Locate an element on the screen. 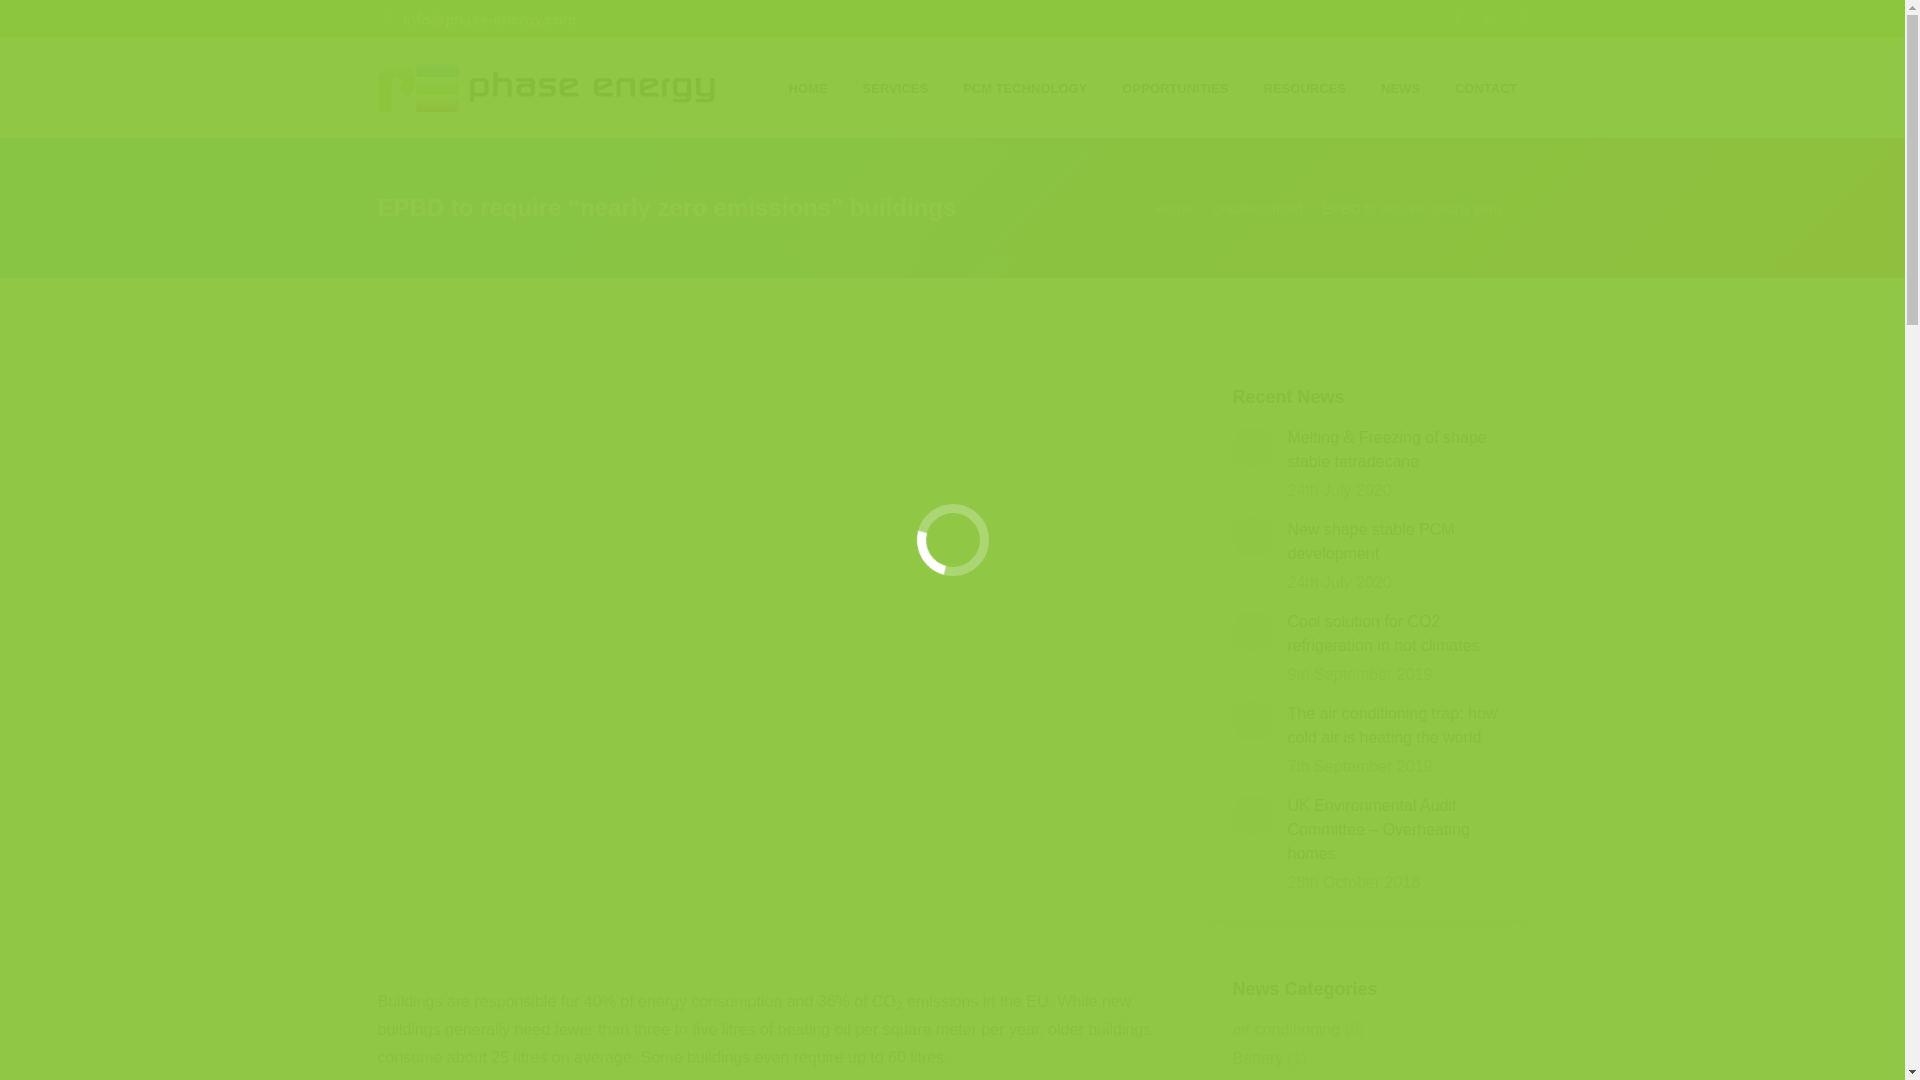 This screenshot has width=1920, height=1080. CONTACT is located at coordinates (1484, 80).